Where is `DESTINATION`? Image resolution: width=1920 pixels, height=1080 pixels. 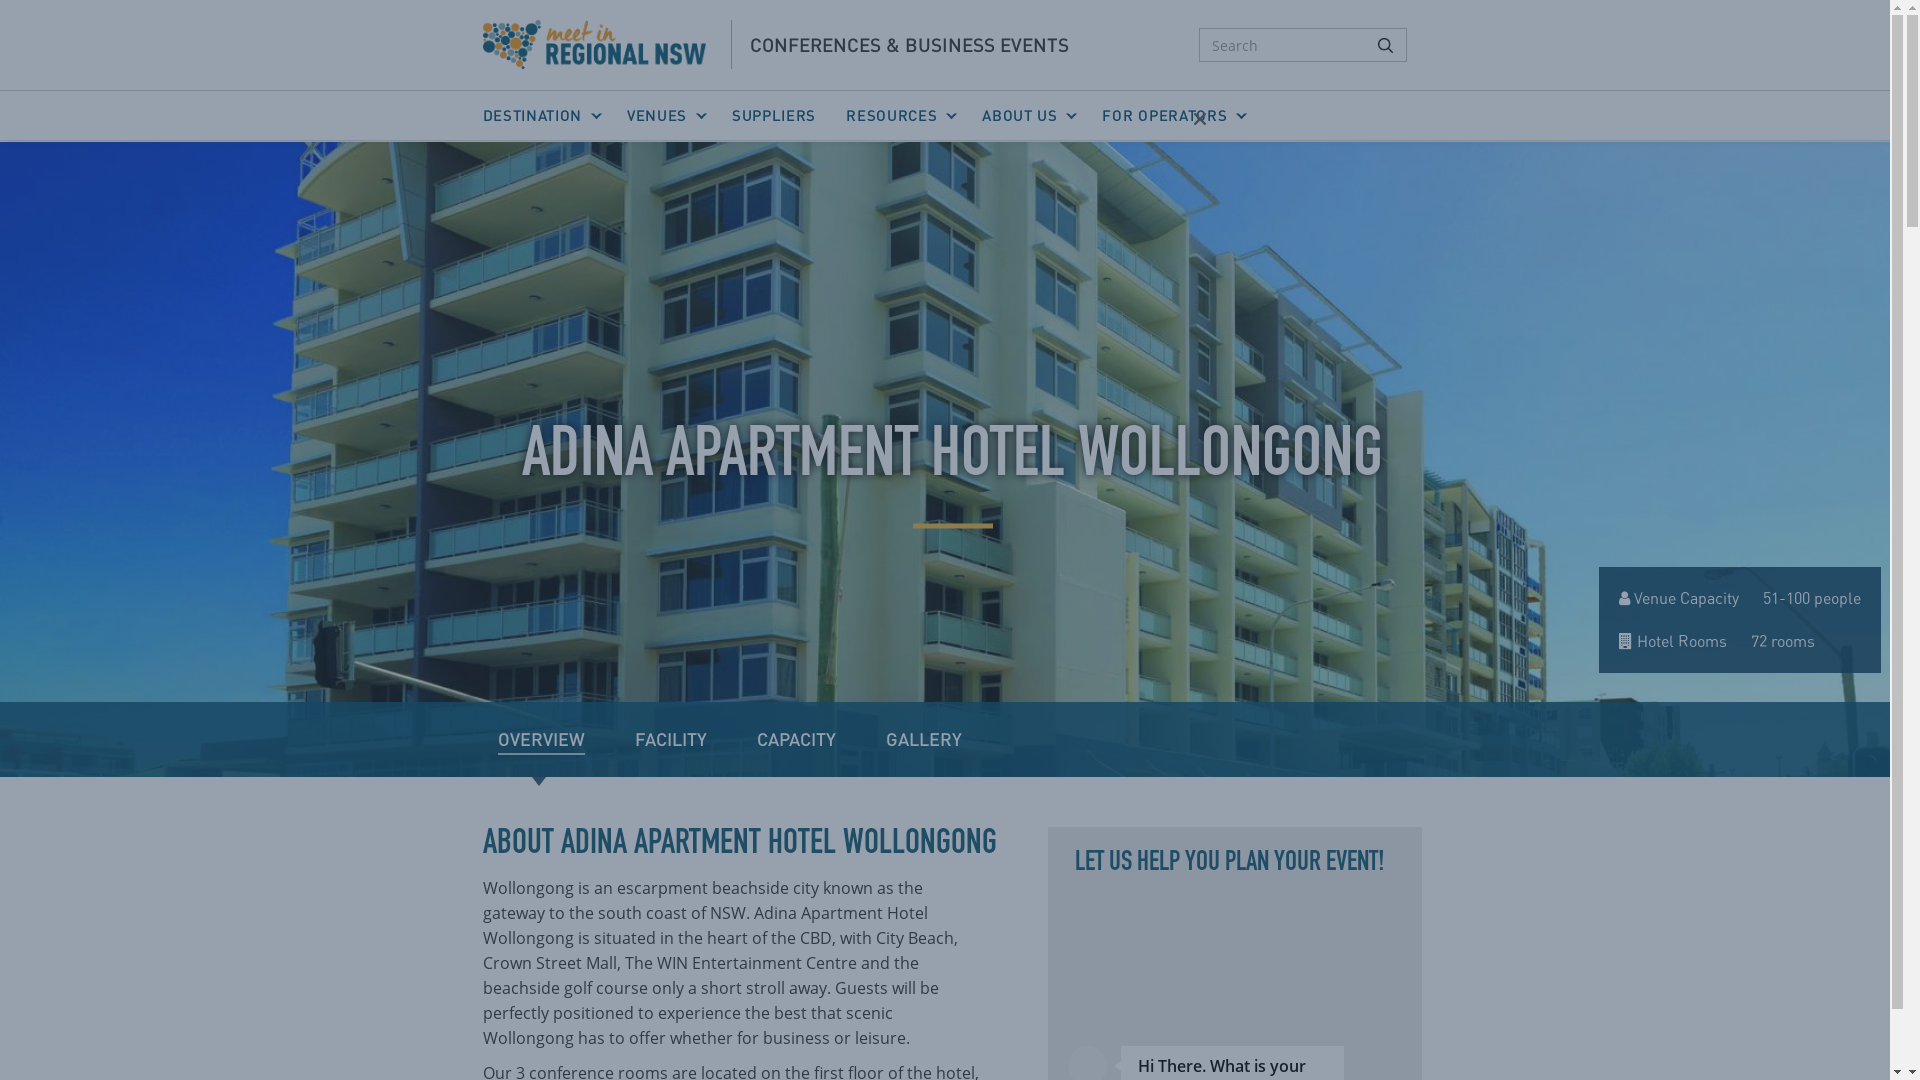
DESTINATION is located at coordinates (546, 116).